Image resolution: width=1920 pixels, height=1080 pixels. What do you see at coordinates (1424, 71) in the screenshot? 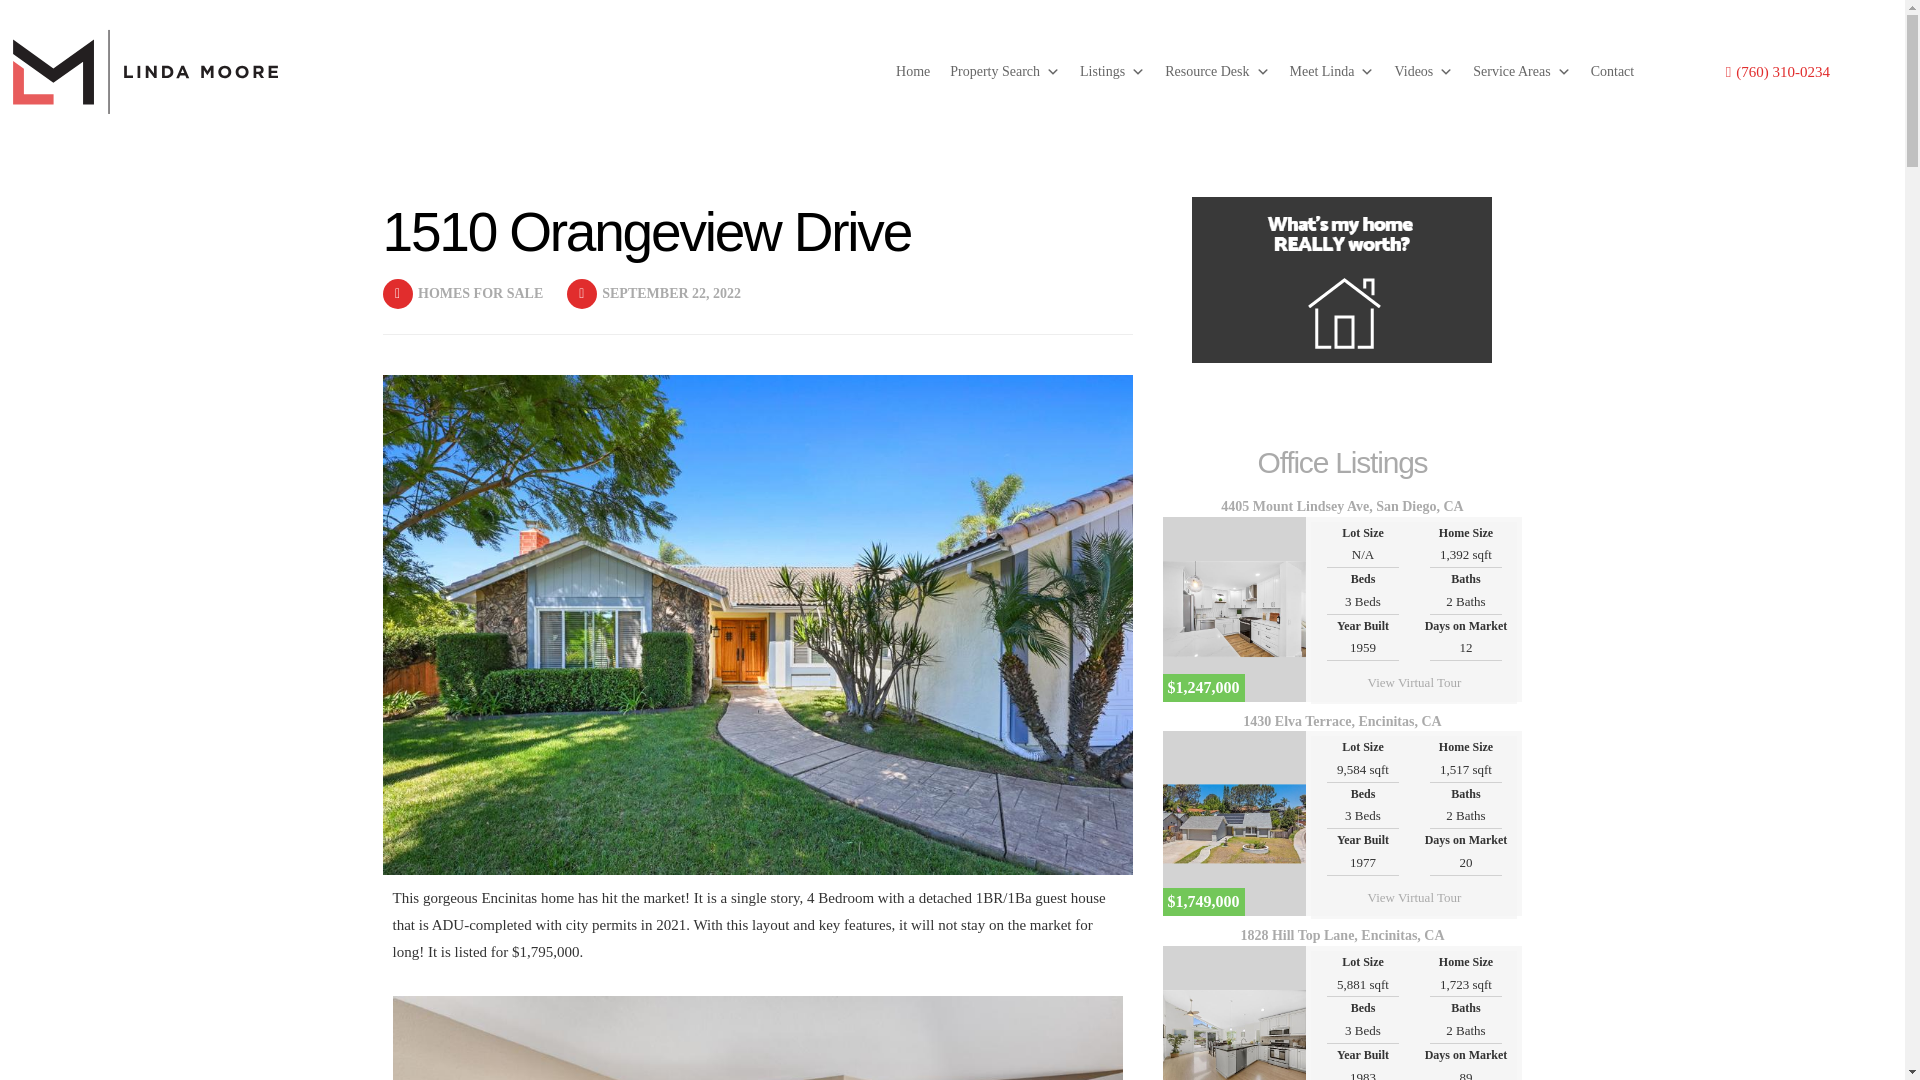
I see `Videos` at bounding box center [1424, 71].